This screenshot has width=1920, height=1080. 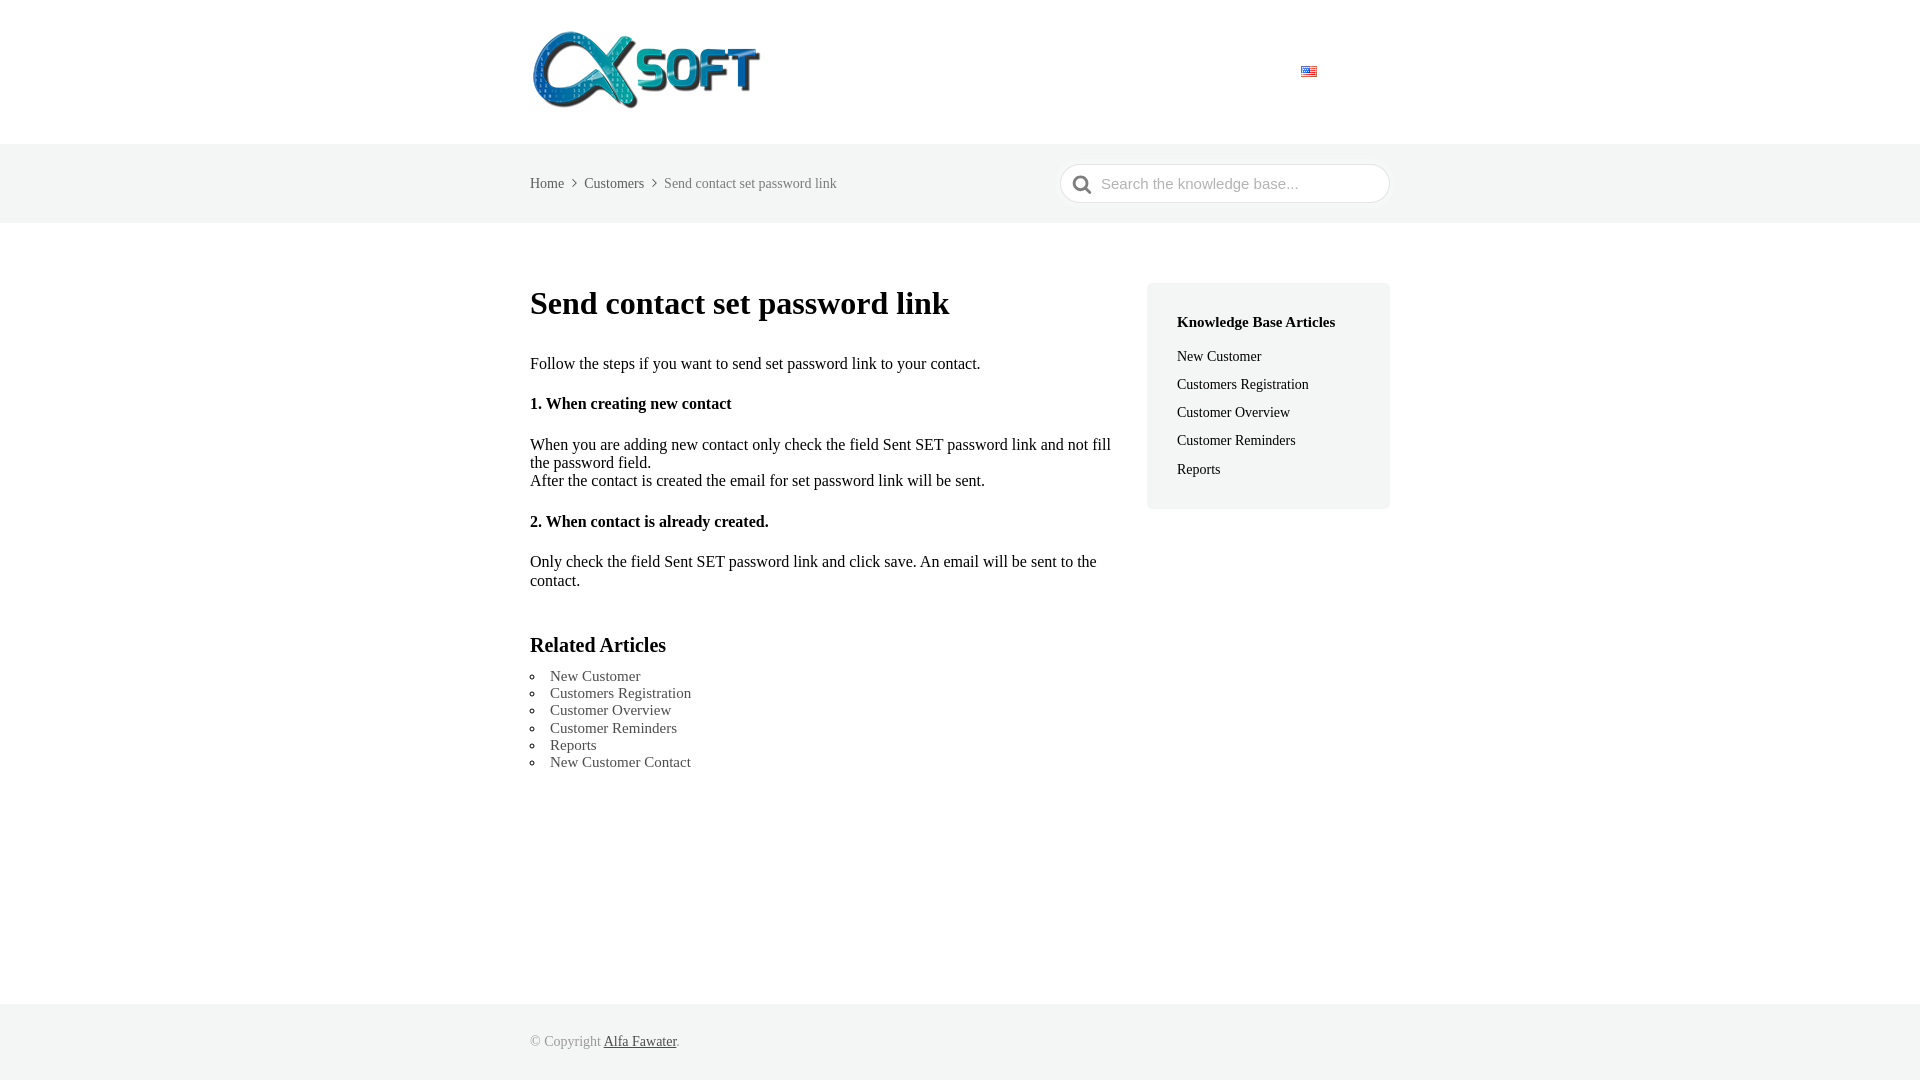 What do you see at coordinates (1341, 72) in the screenshot?
I see `English` at bounding box center [1341, 72].